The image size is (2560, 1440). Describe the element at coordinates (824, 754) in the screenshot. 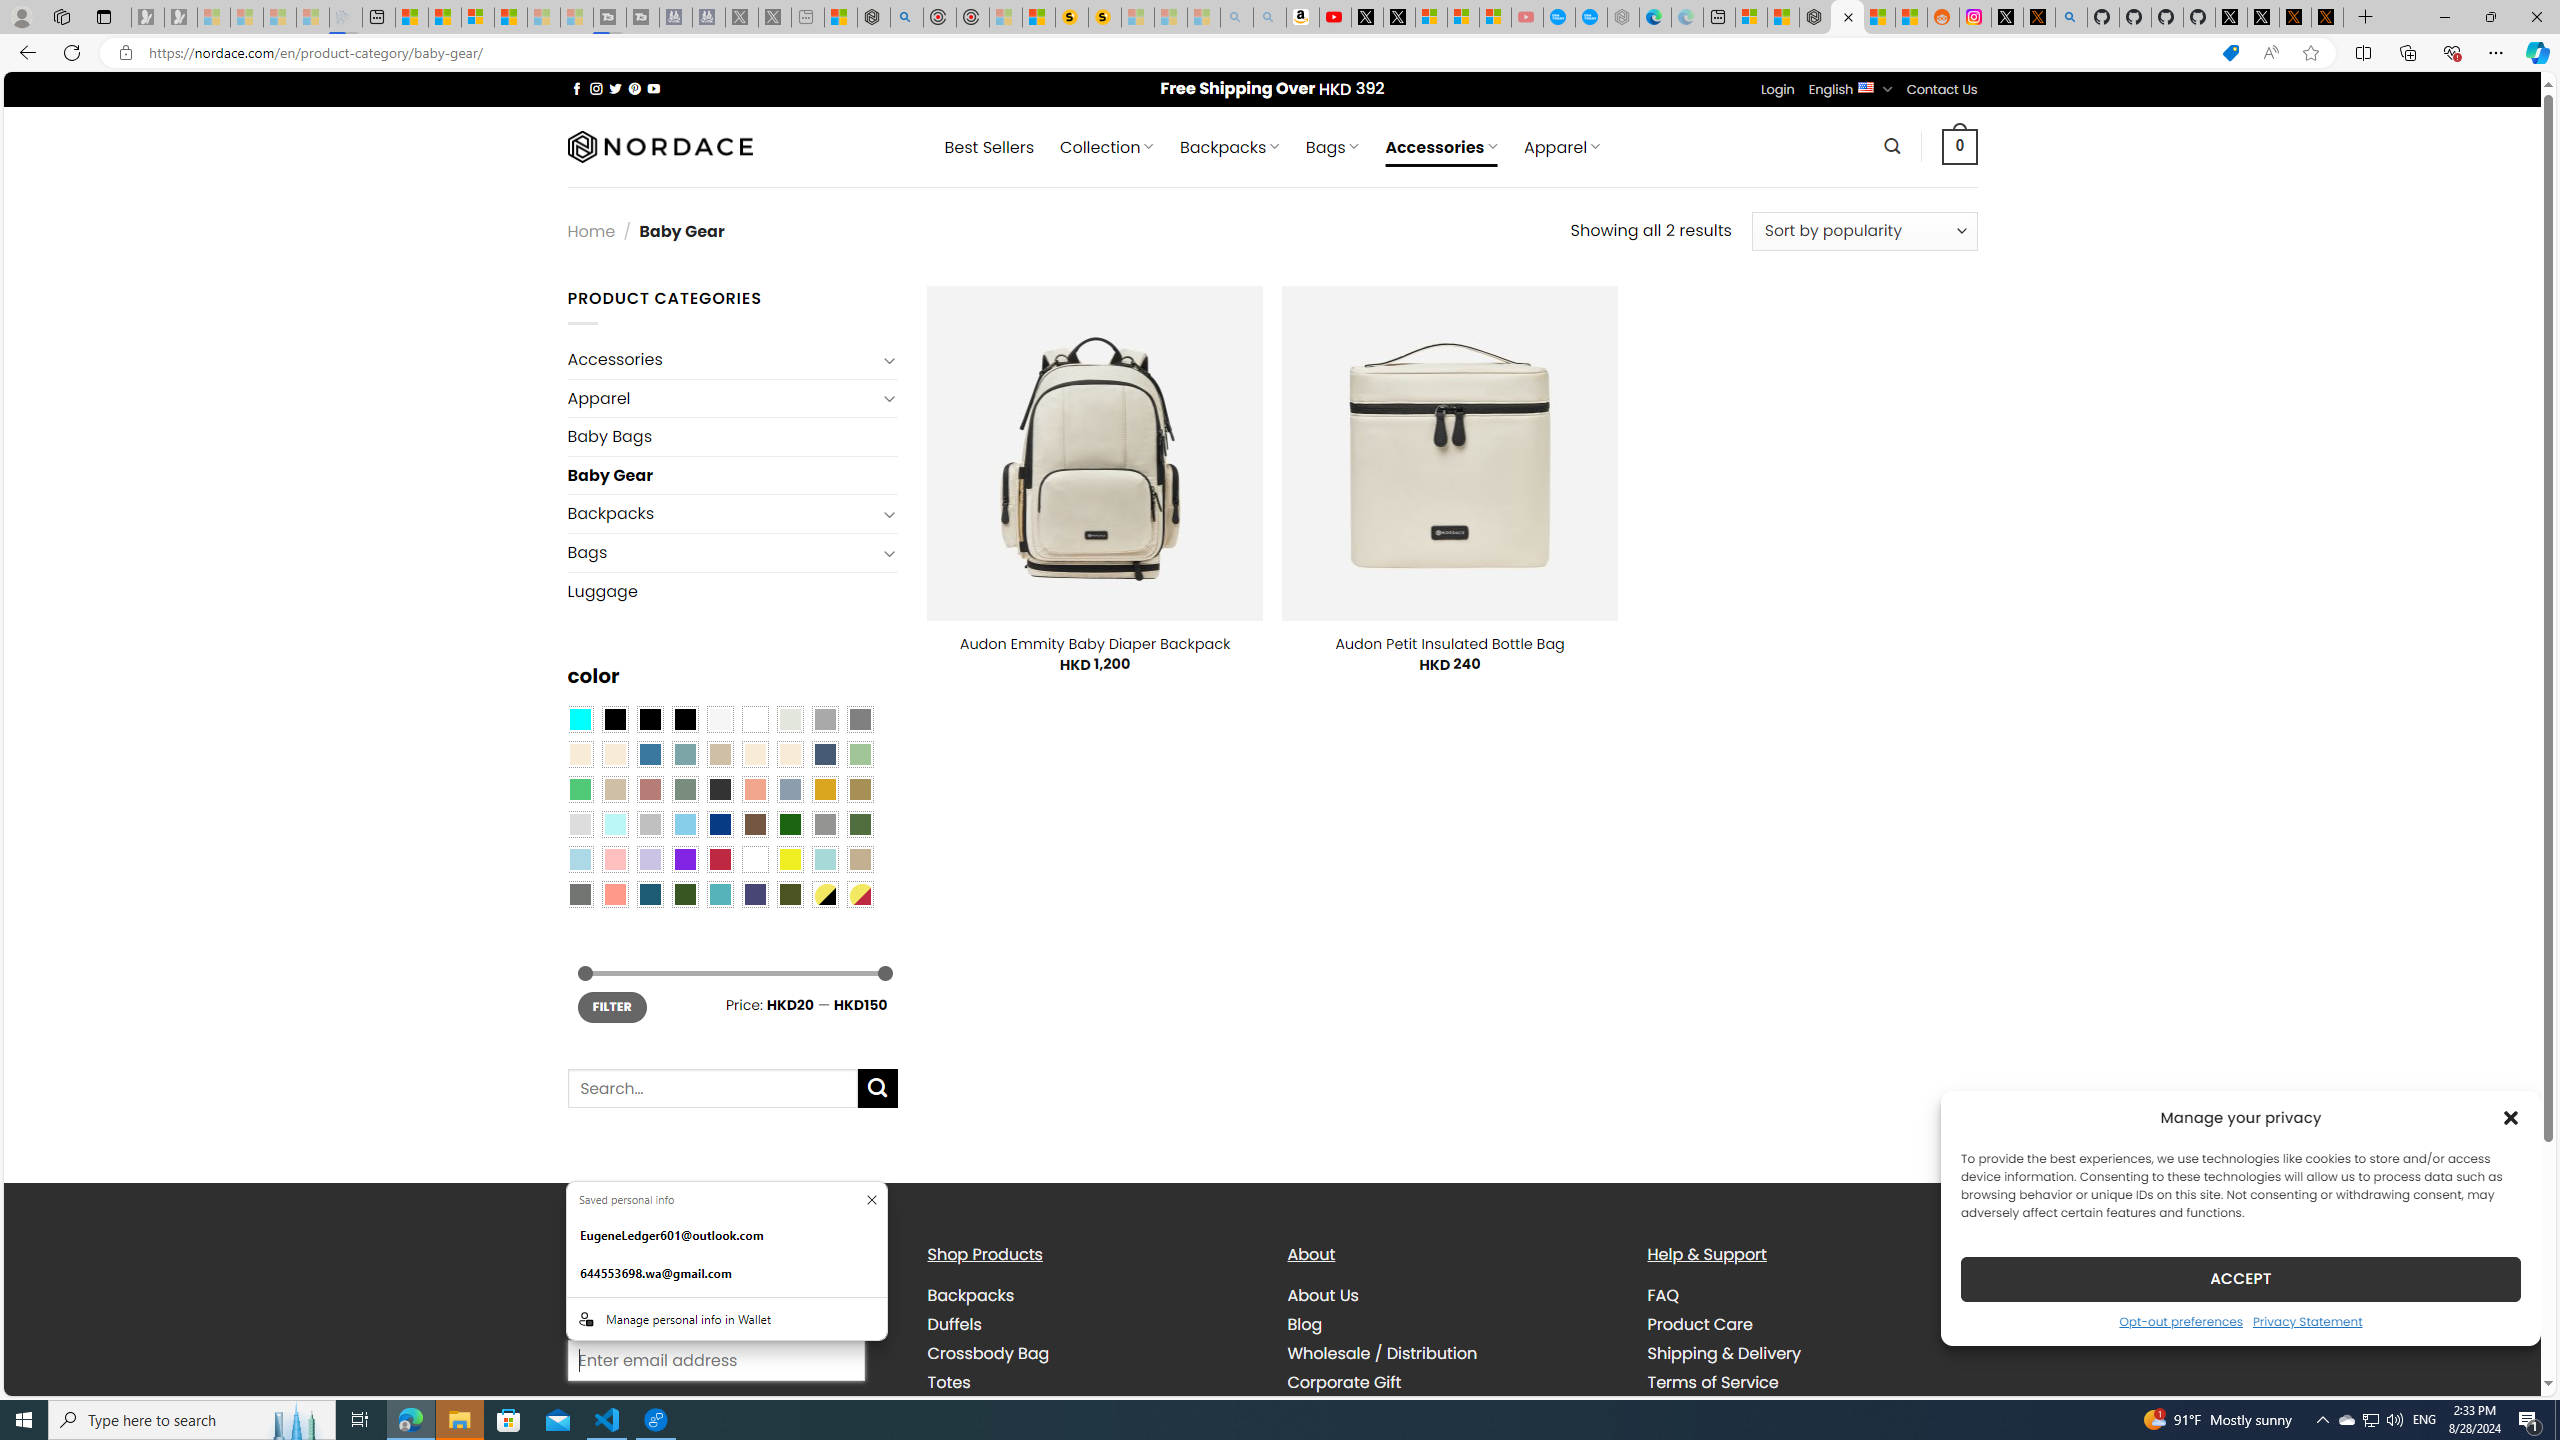

I see `Hale Navy` at that location.